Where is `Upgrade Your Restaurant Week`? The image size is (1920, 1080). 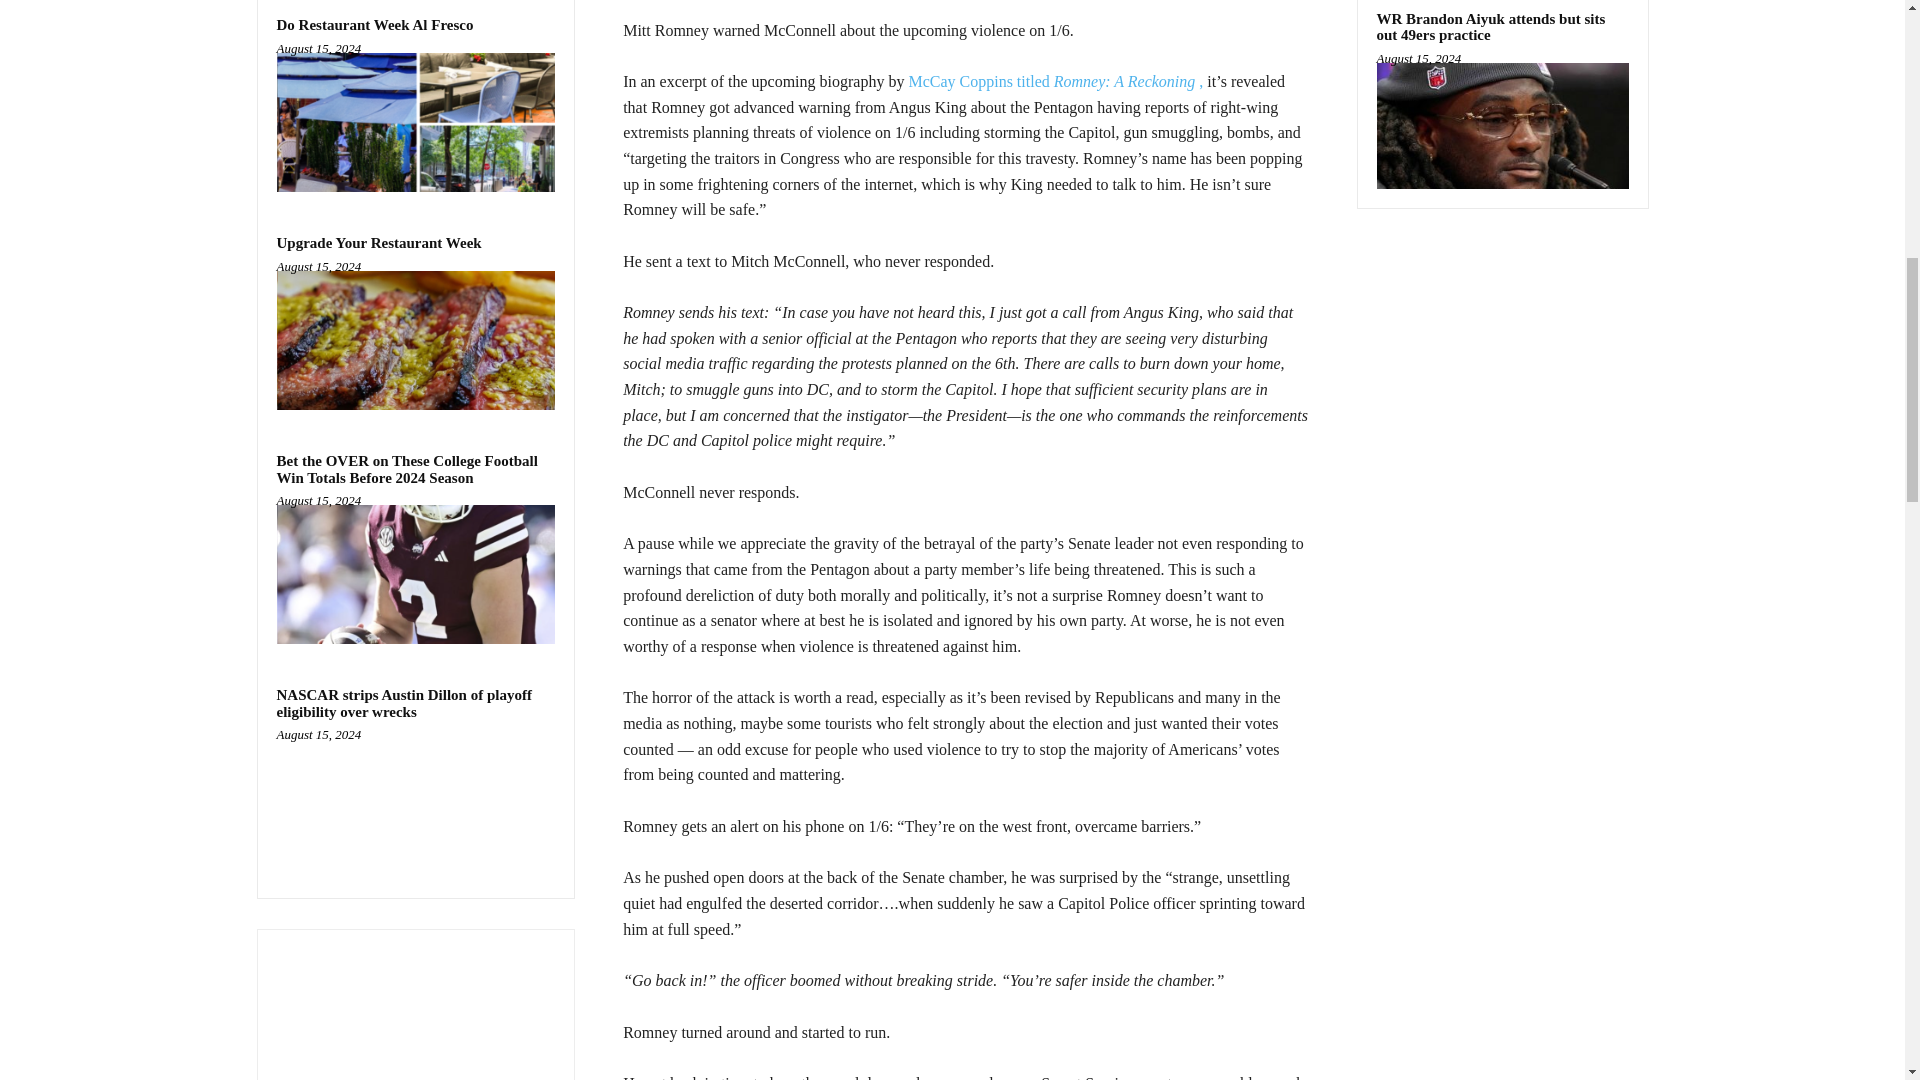
Upgrade Your Restaurant Week is located at coordinates (415, 340).